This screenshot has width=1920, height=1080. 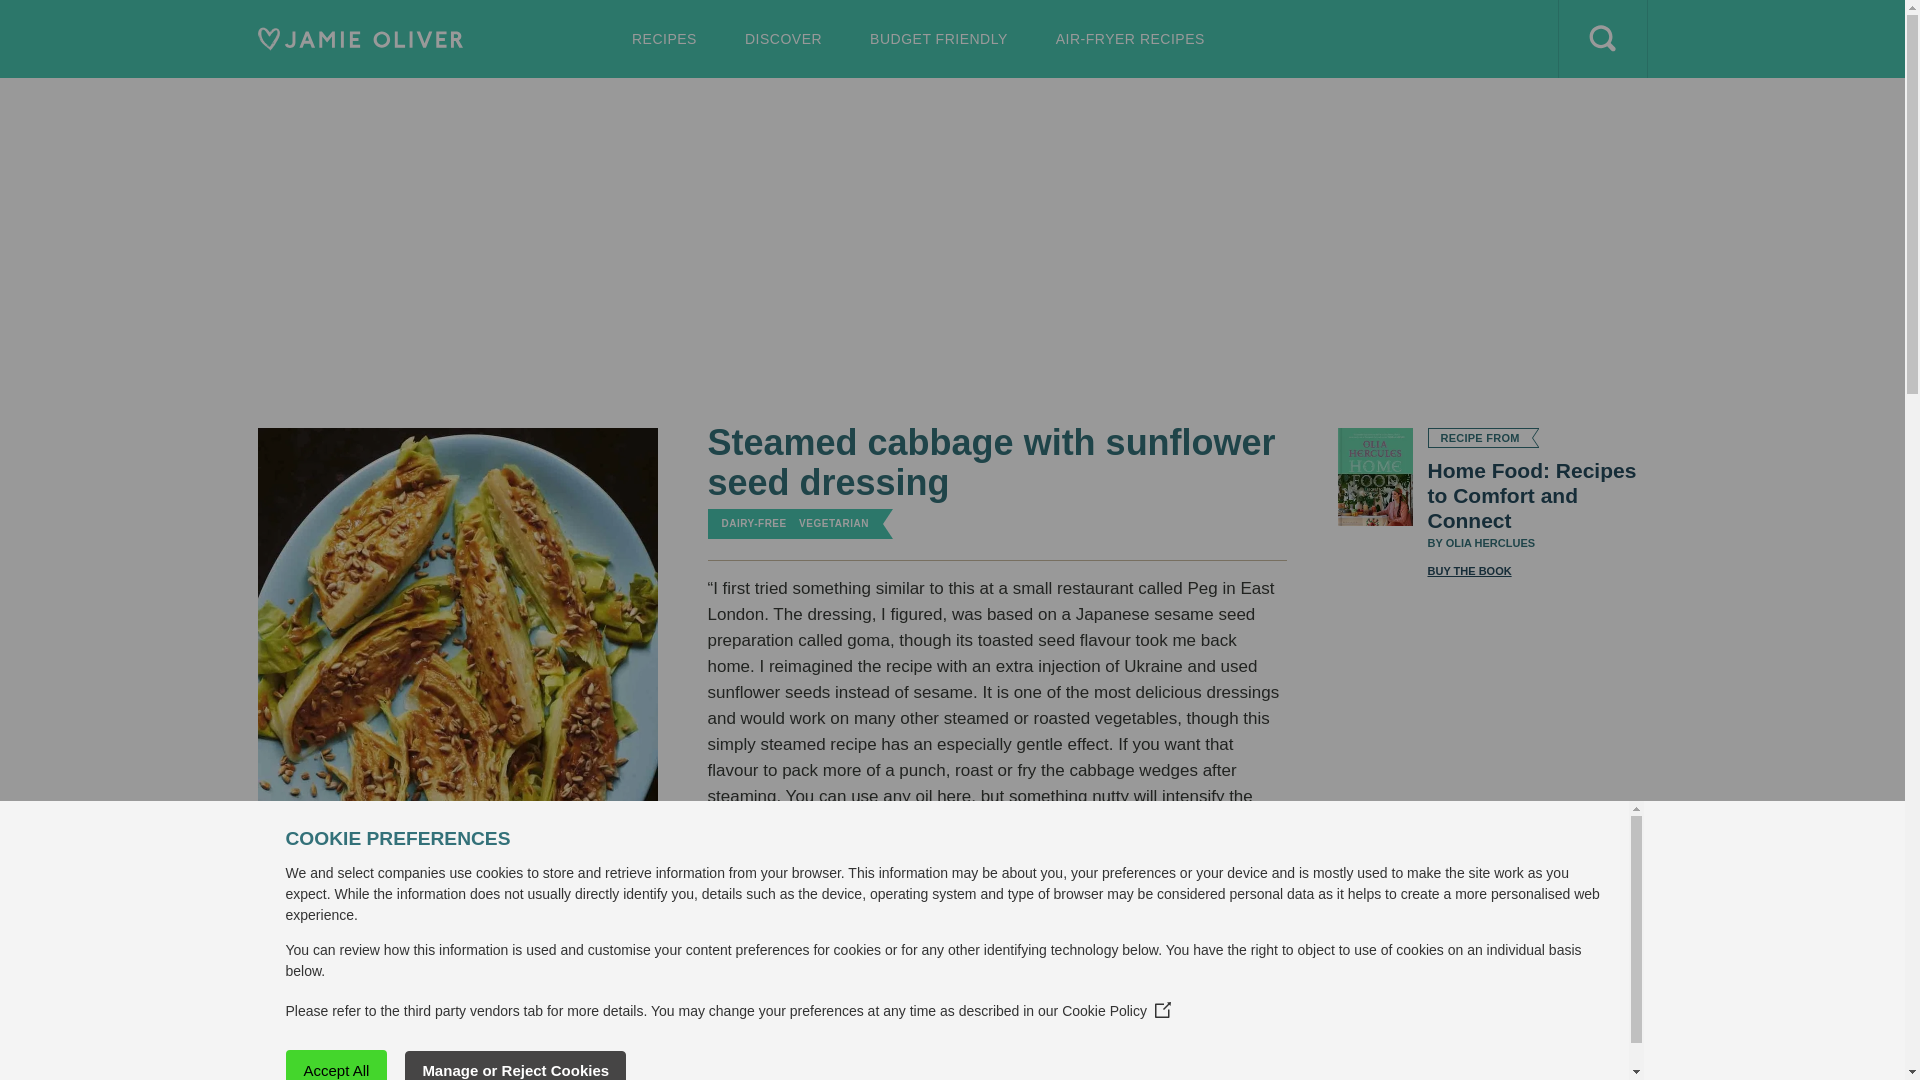 What do you see at coordinates (782, 38) in the screenshot?
I see `Discover` at bounding box center [782, 38].